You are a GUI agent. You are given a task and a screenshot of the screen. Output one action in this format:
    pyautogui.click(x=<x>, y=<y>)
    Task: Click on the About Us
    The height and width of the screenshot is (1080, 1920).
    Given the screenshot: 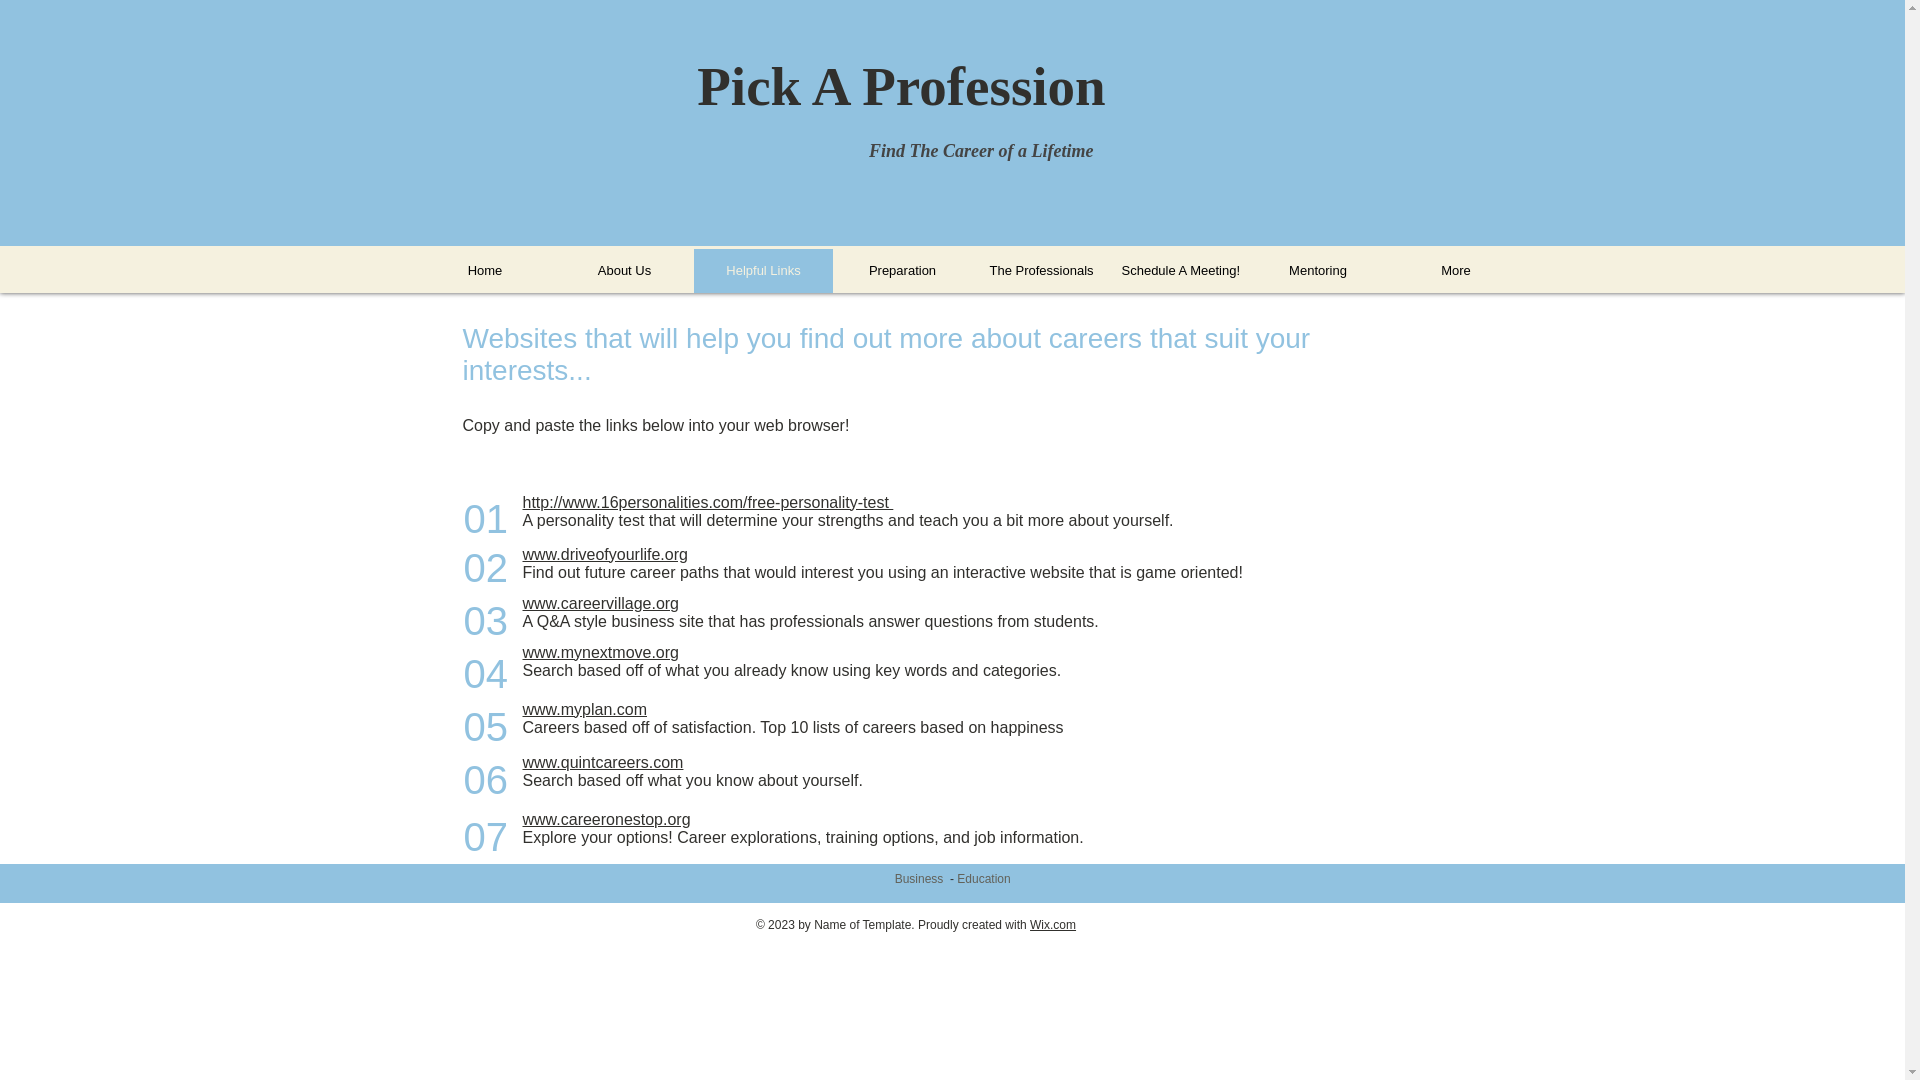 What is the action you would take?
    pyautogui.click(x=624, y=270)
    